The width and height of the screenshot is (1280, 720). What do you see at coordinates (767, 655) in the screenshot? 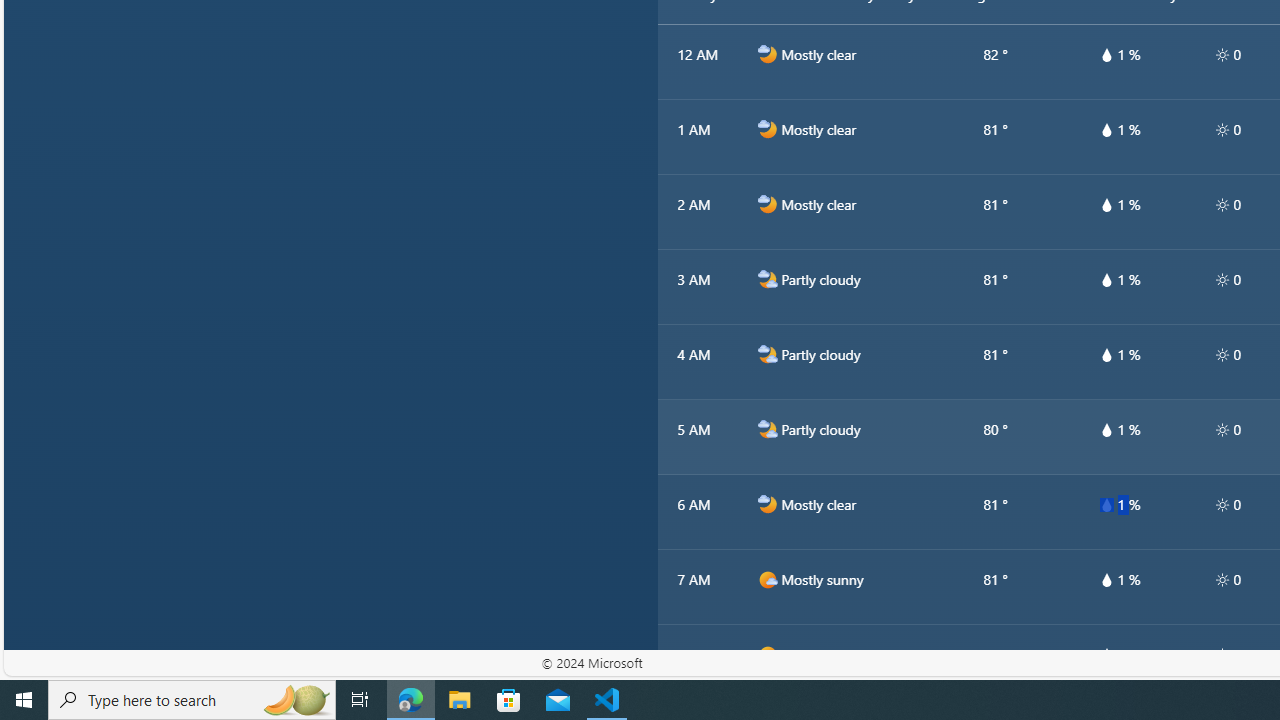
I see `d1000` at bounding box center [767, 655].